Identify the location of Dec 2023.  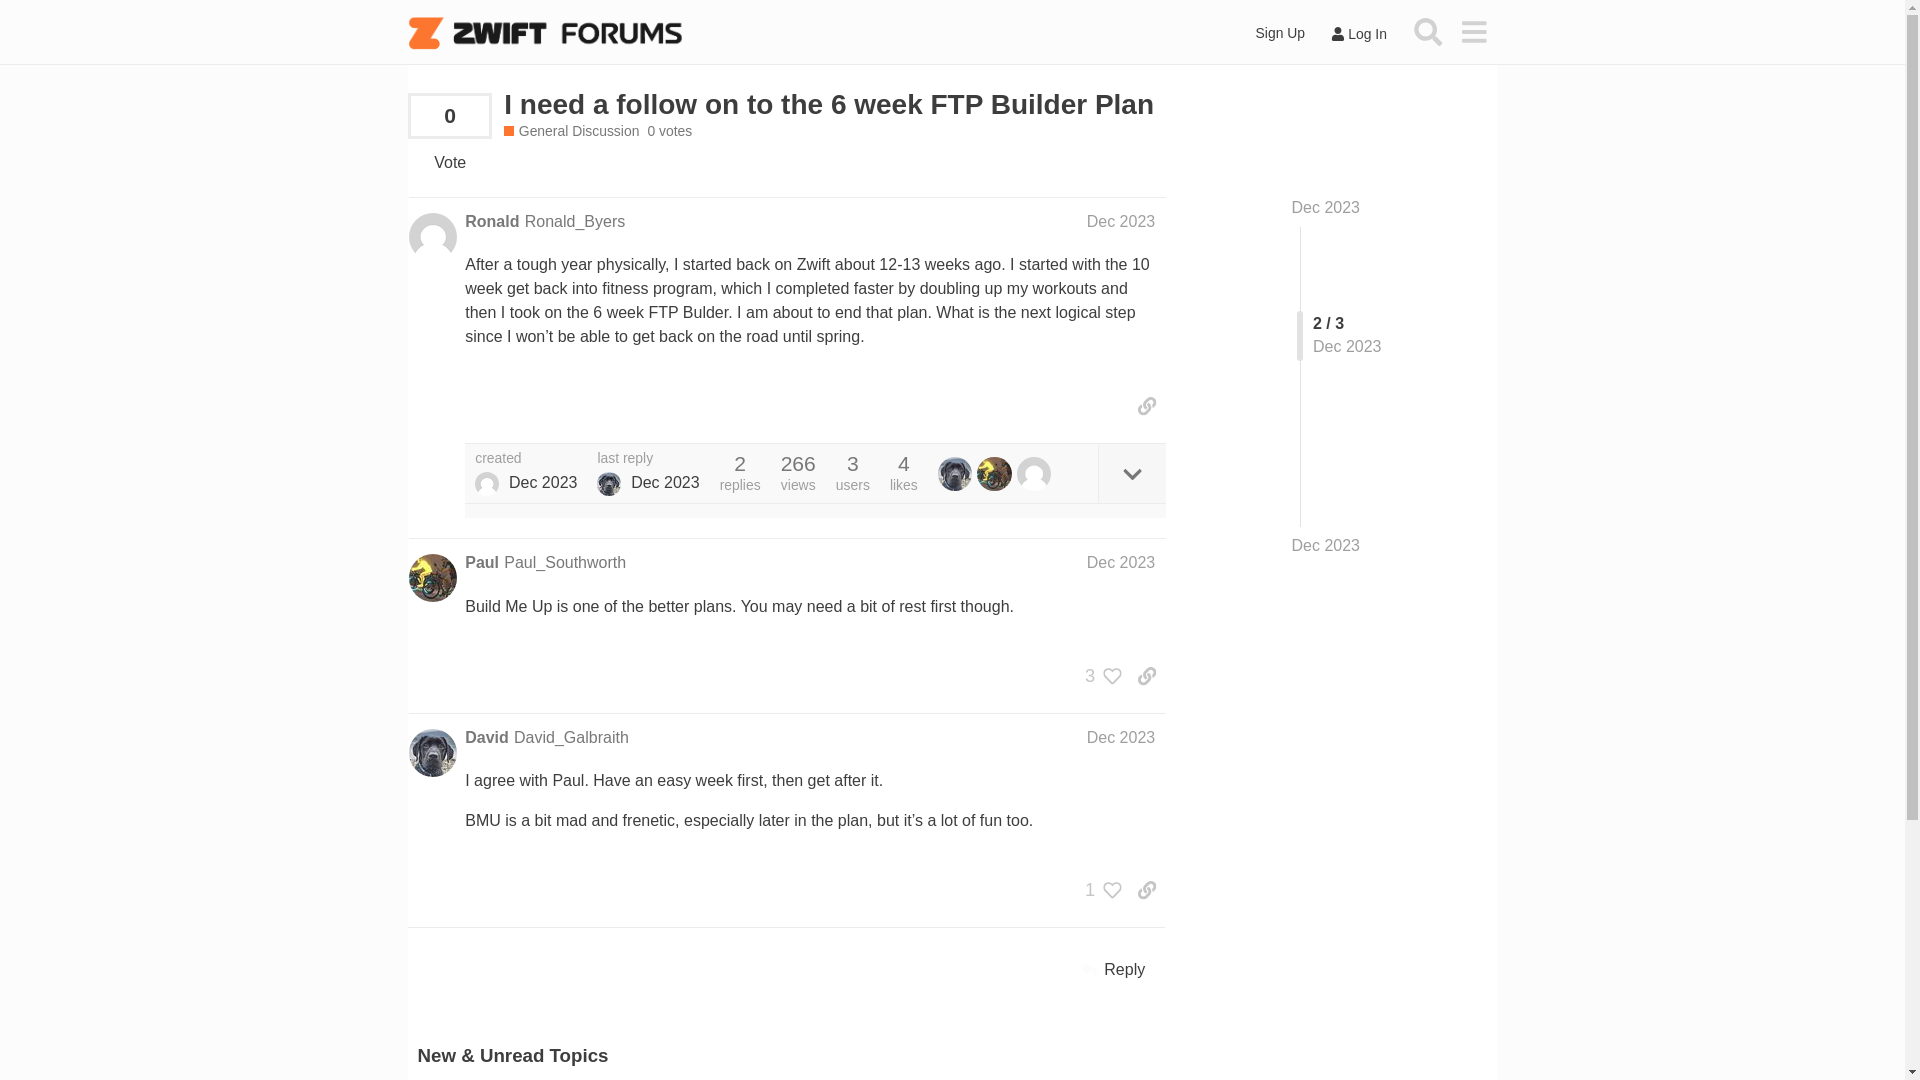
(1120, 221).